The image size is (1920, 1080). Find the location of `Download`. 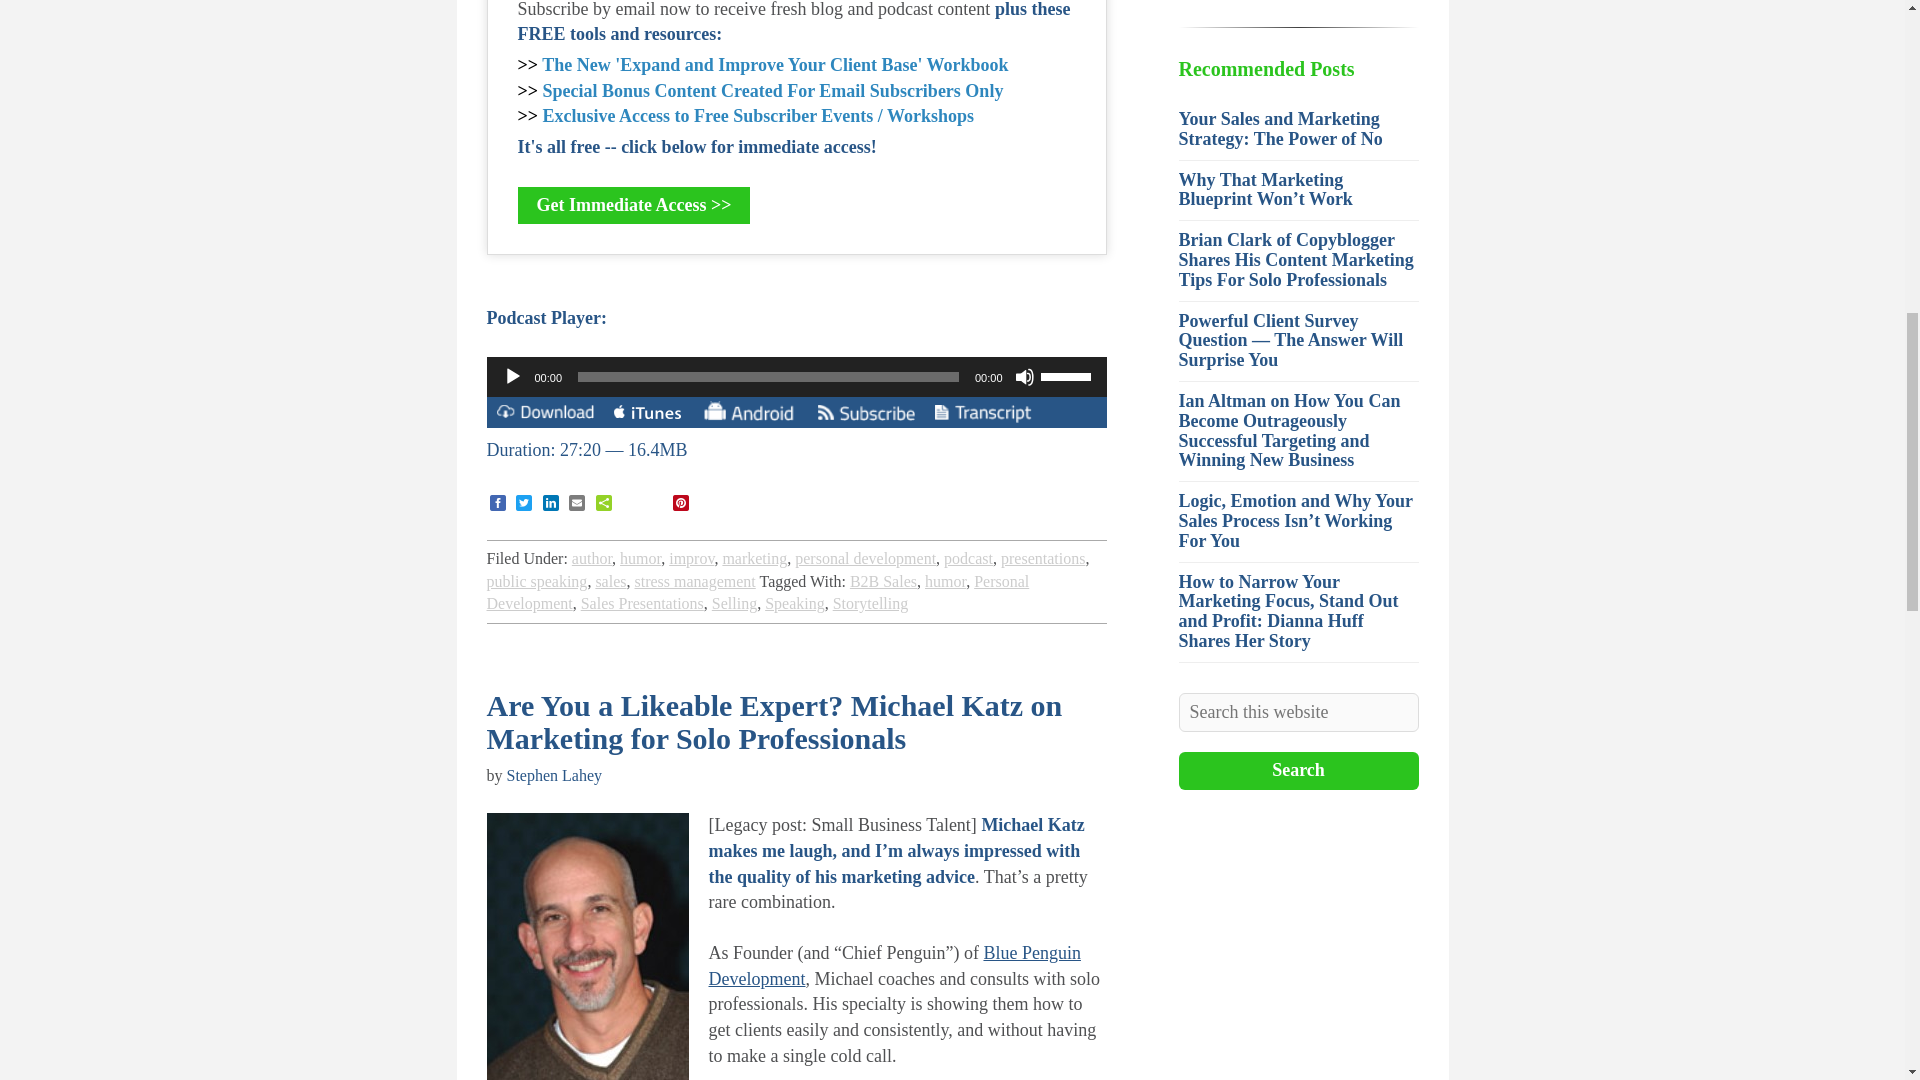

Download is located at coordinates (544, 415).